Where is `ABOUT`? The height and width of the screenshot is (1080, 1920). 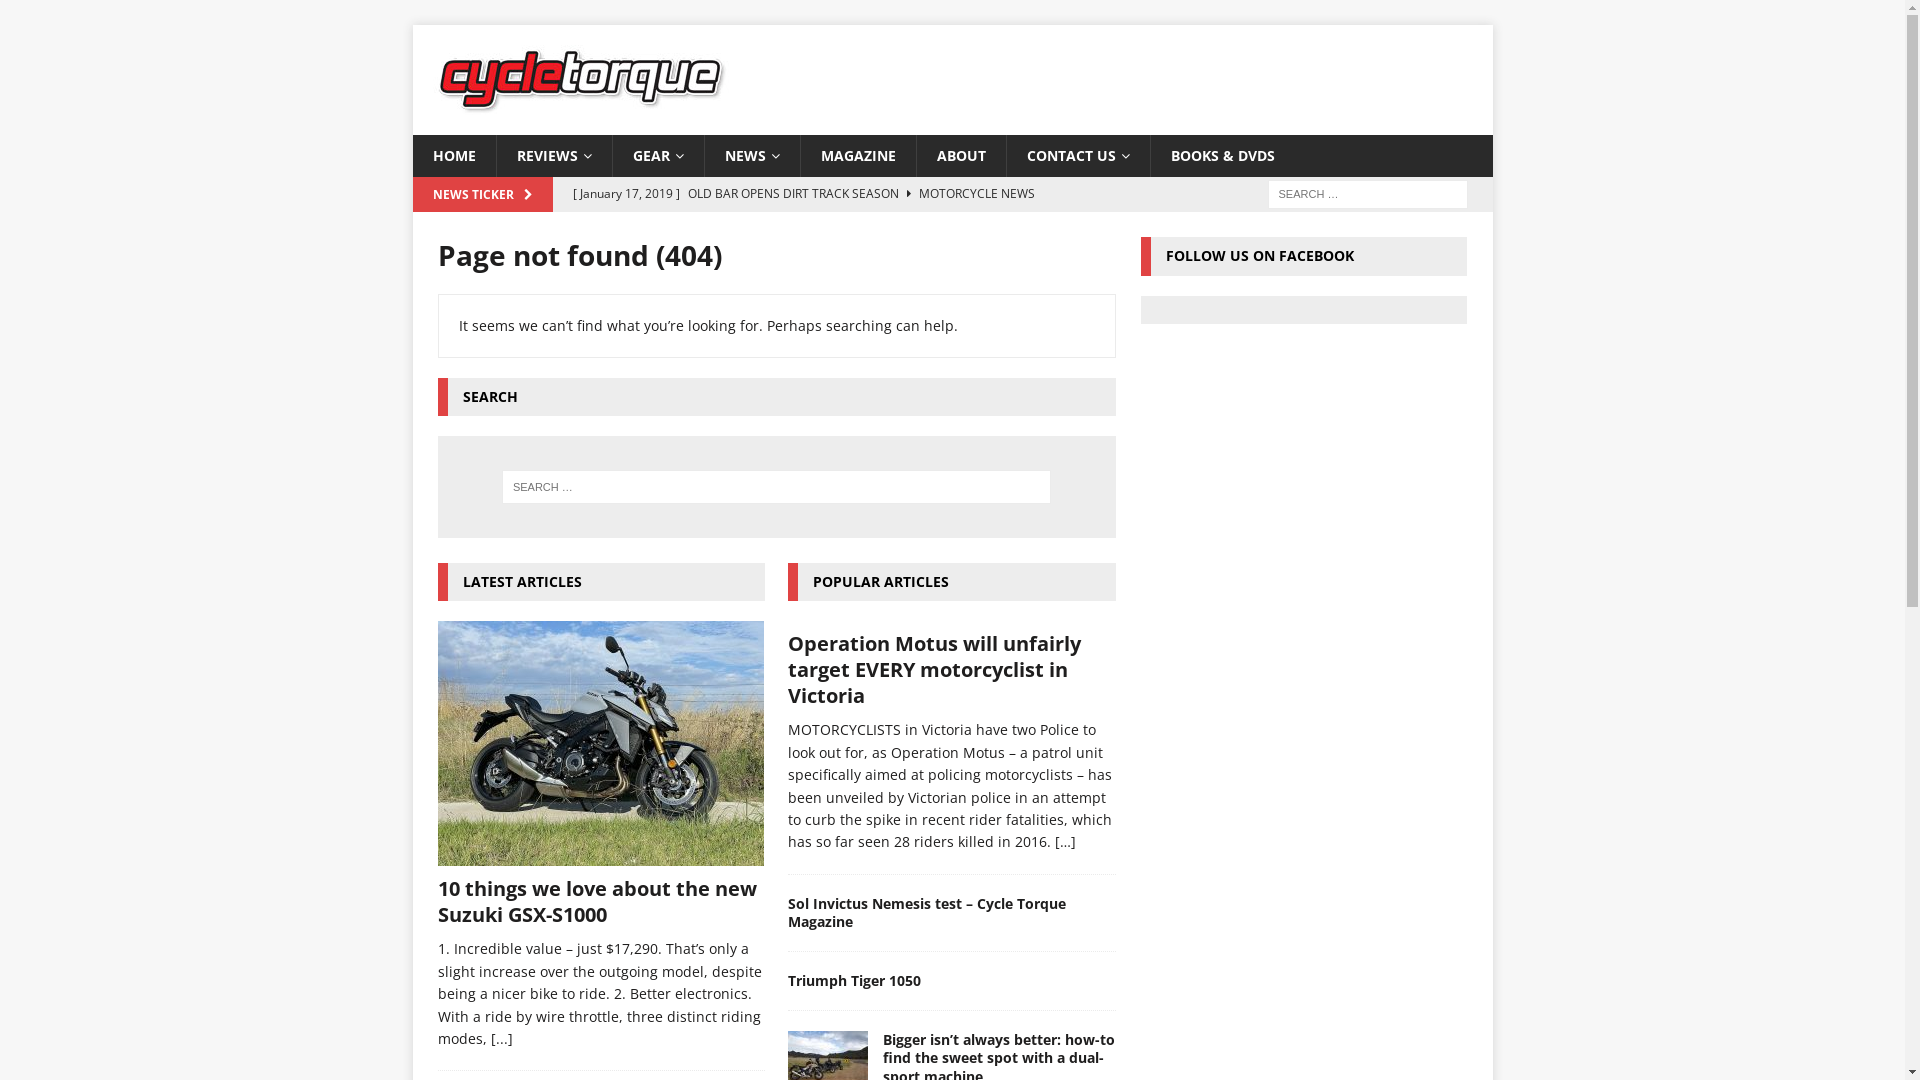
ABOUT is located at coordinates (961, 156).